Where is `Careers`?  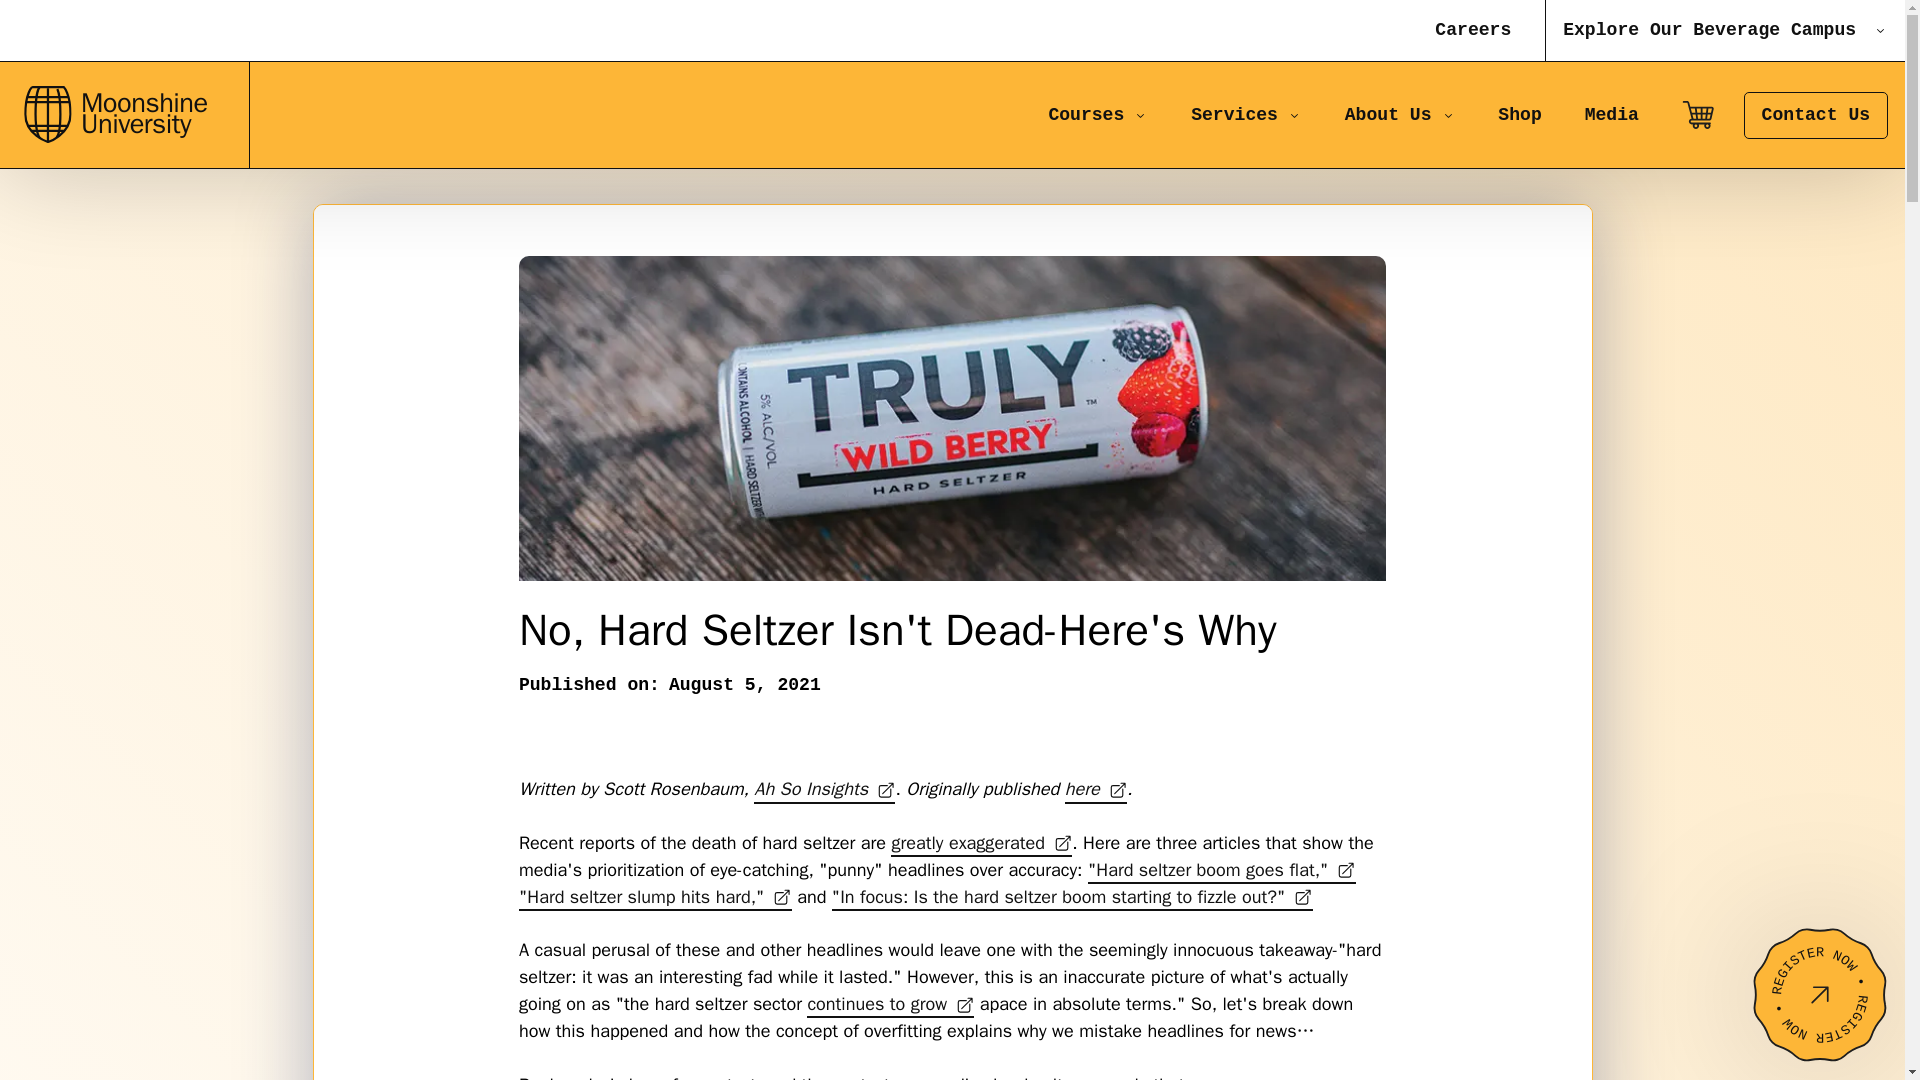
Careers is located at coordinates (1473, 30).